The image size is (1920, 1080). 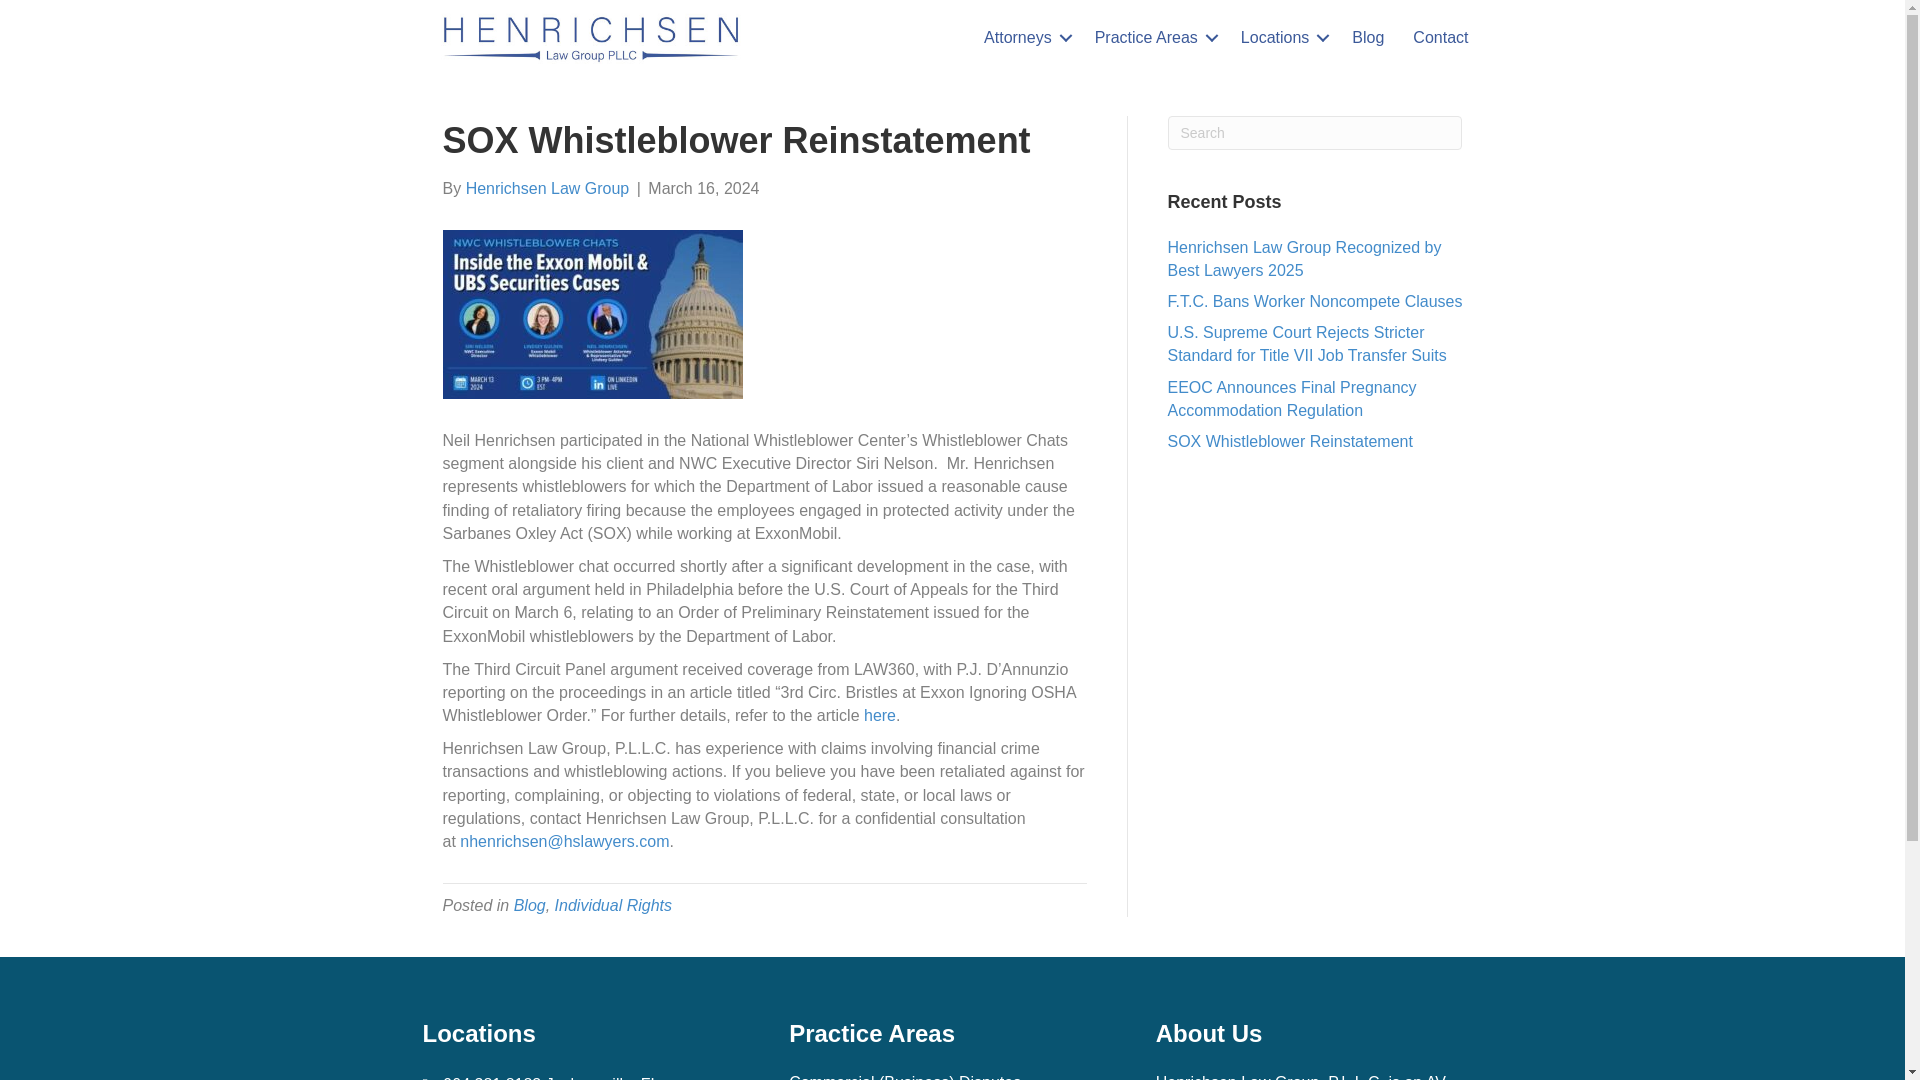 I want to click on Blog, so click(x=530, y=905).